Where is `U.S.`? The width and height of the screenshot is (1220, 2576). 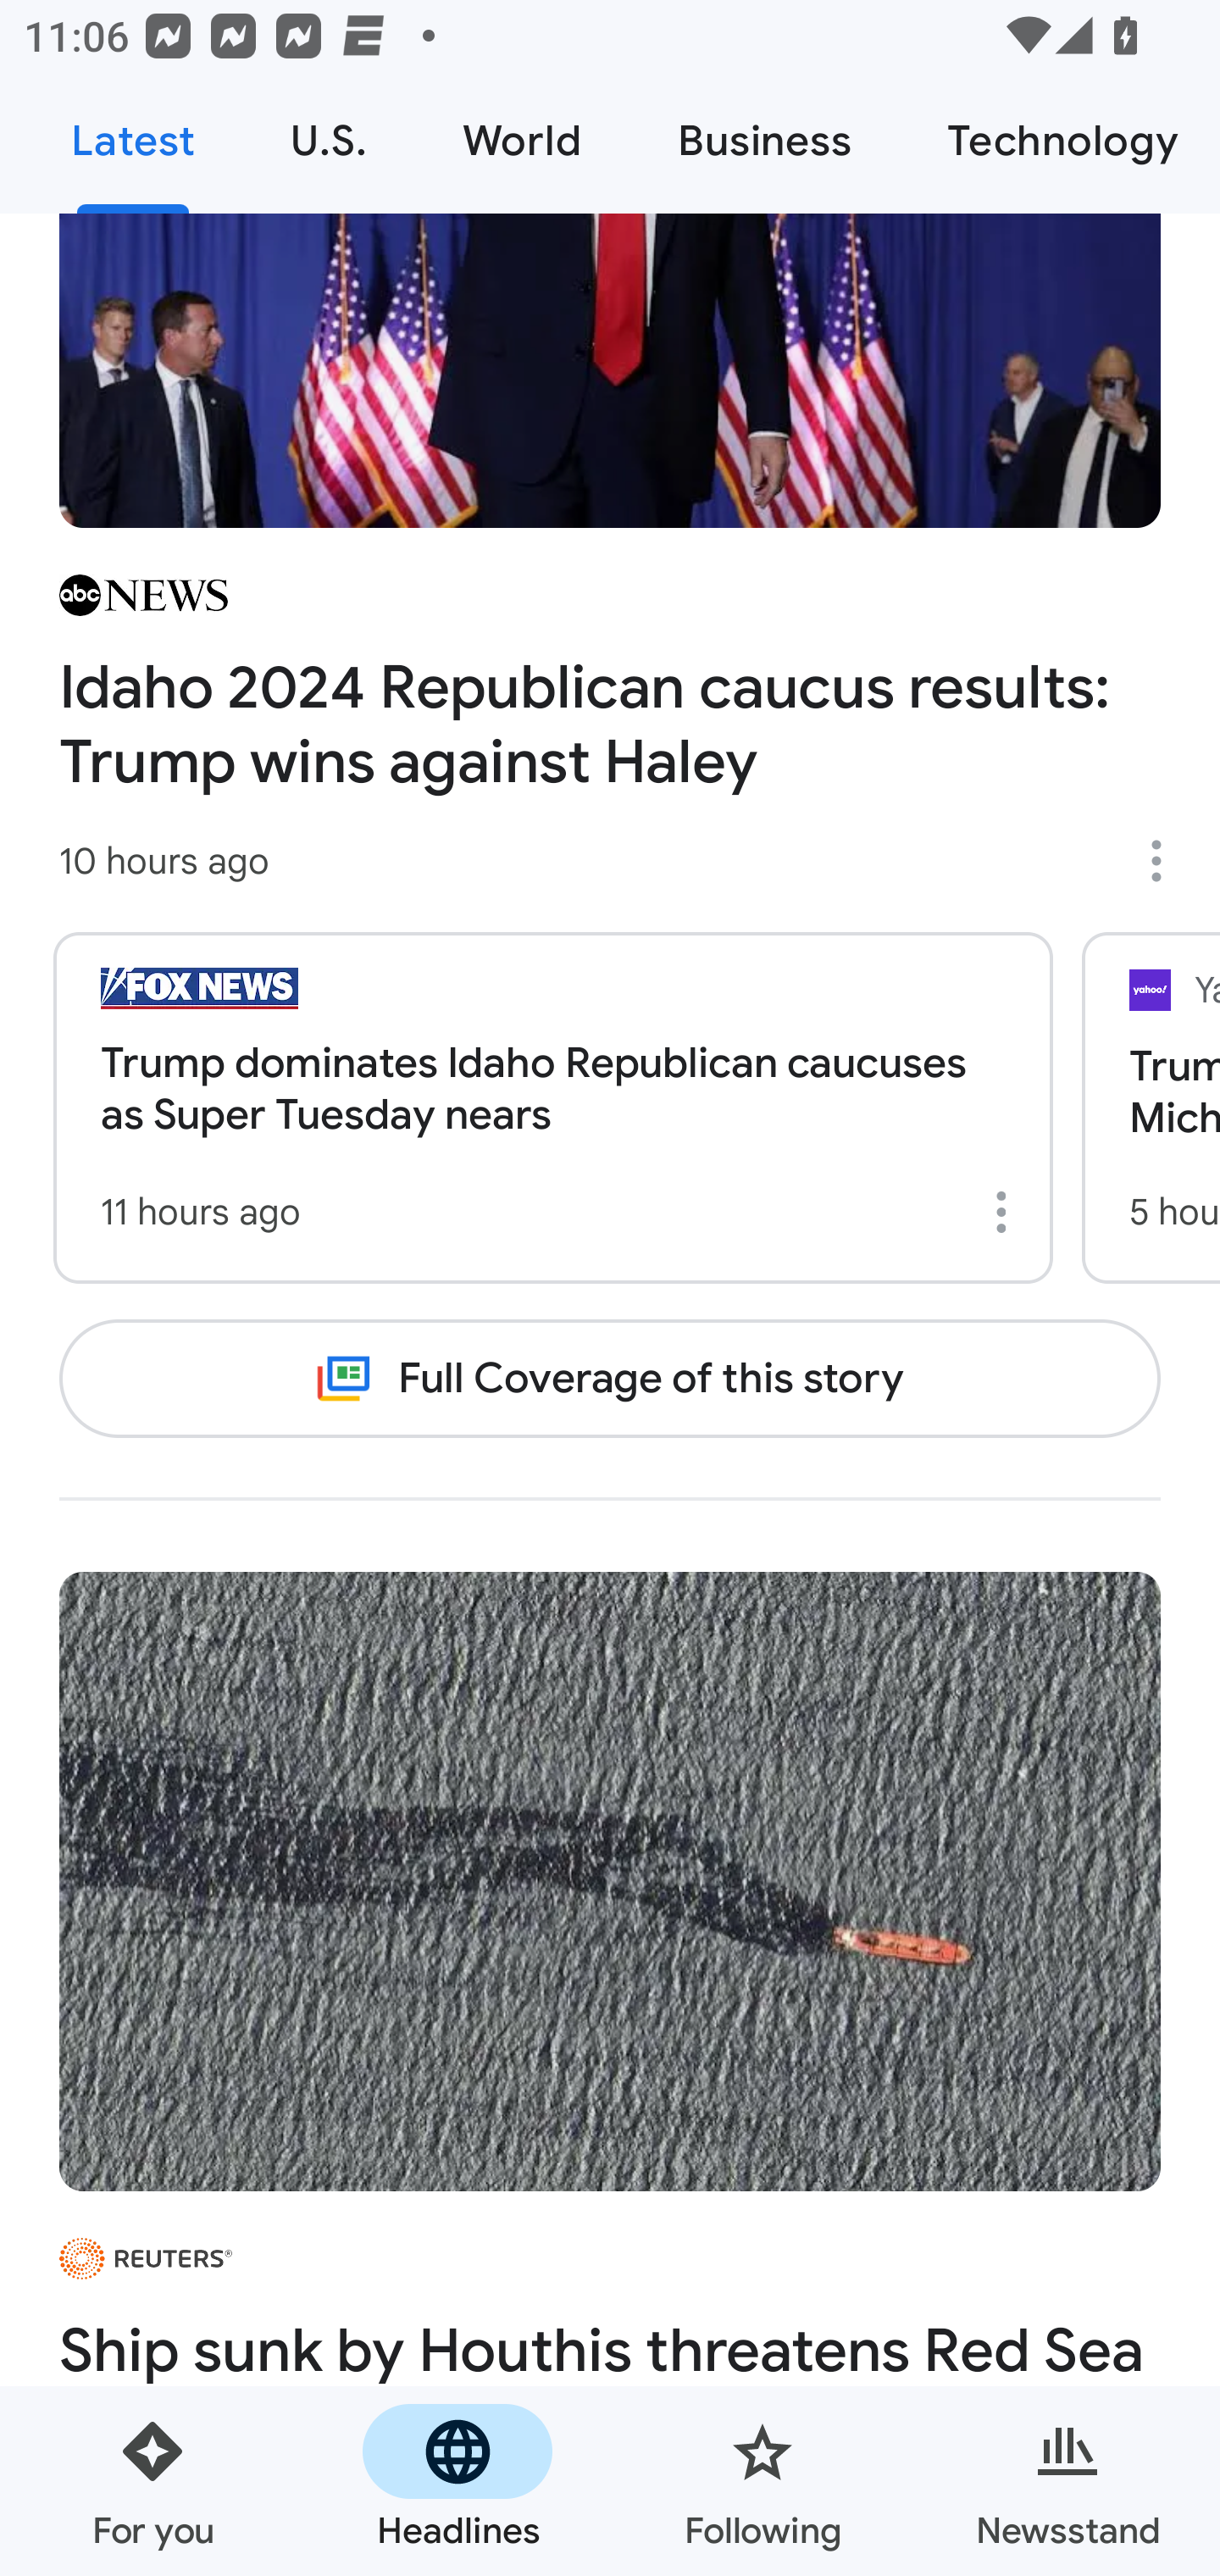 U.S. is located at coordinates (329, 142).